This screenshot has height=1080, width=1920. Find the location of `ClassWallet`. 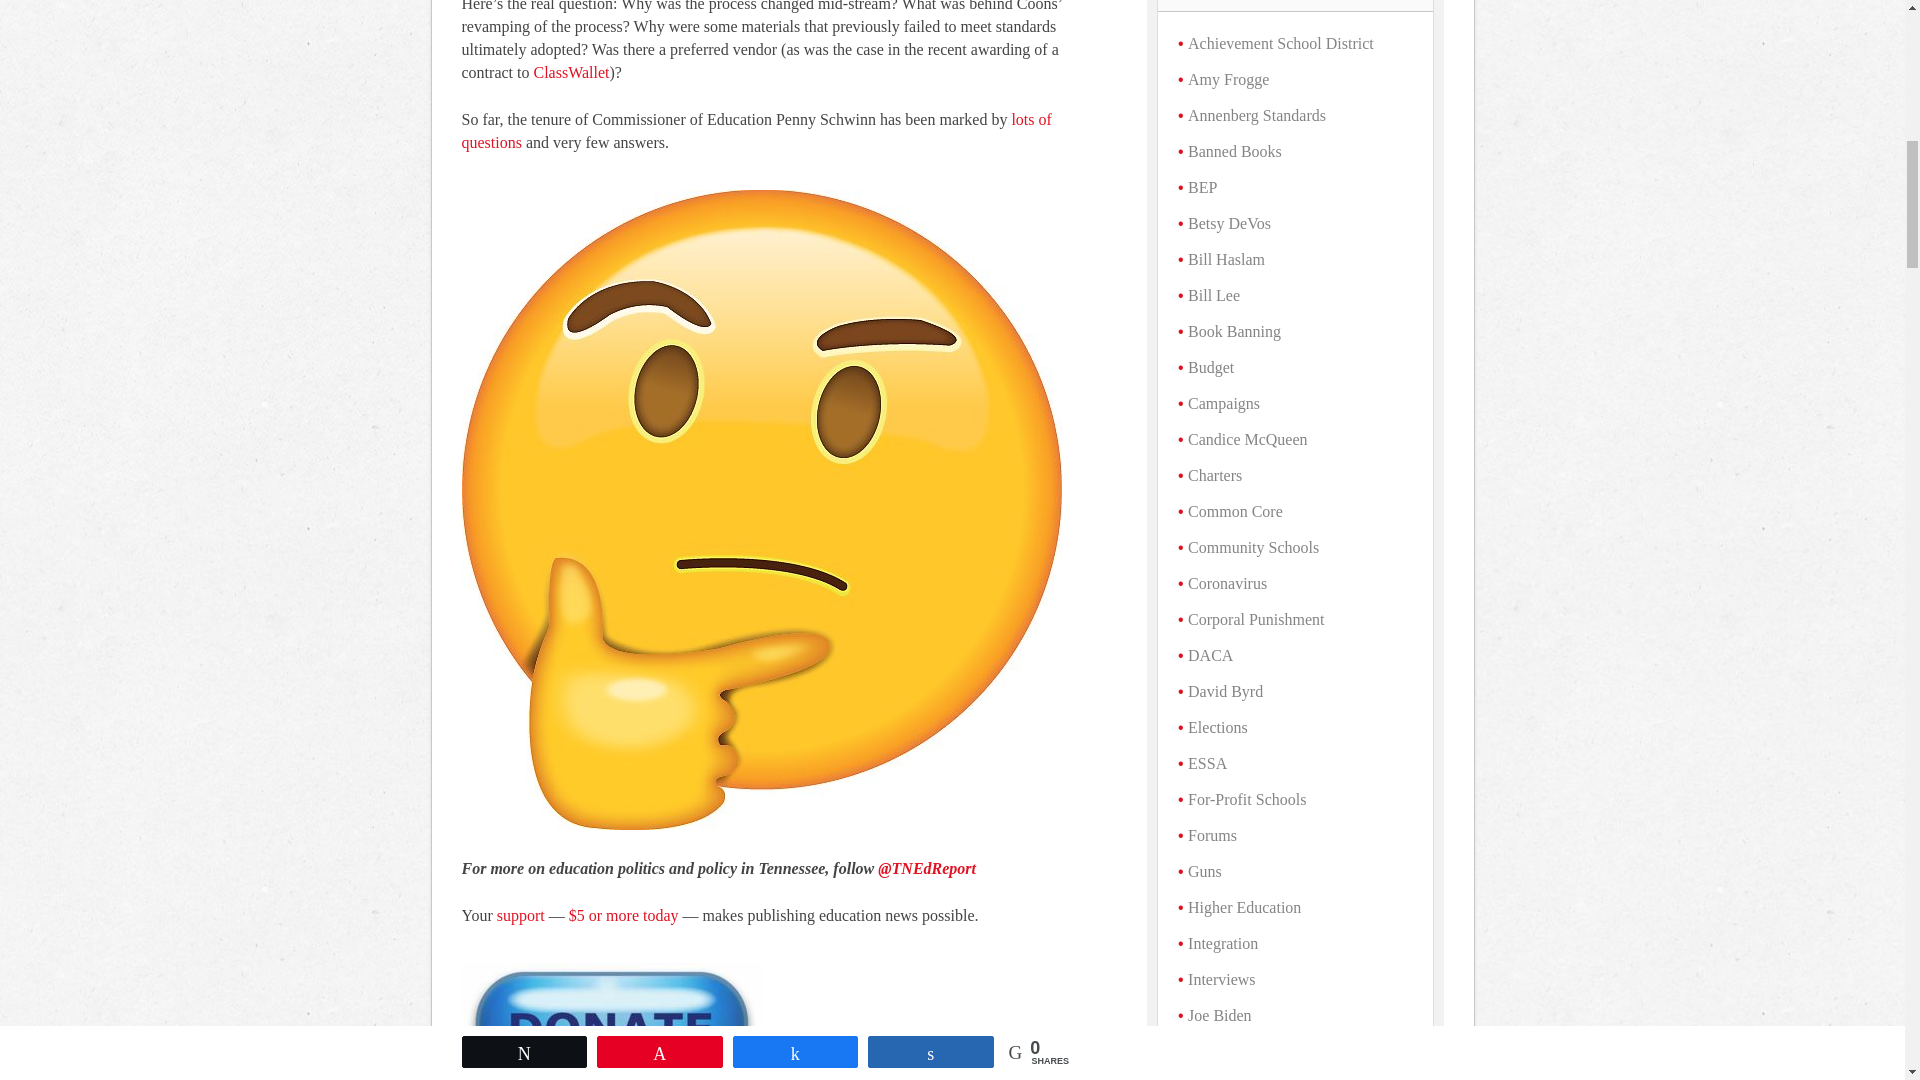

ClassWallet is located at coordinates (570, 72).